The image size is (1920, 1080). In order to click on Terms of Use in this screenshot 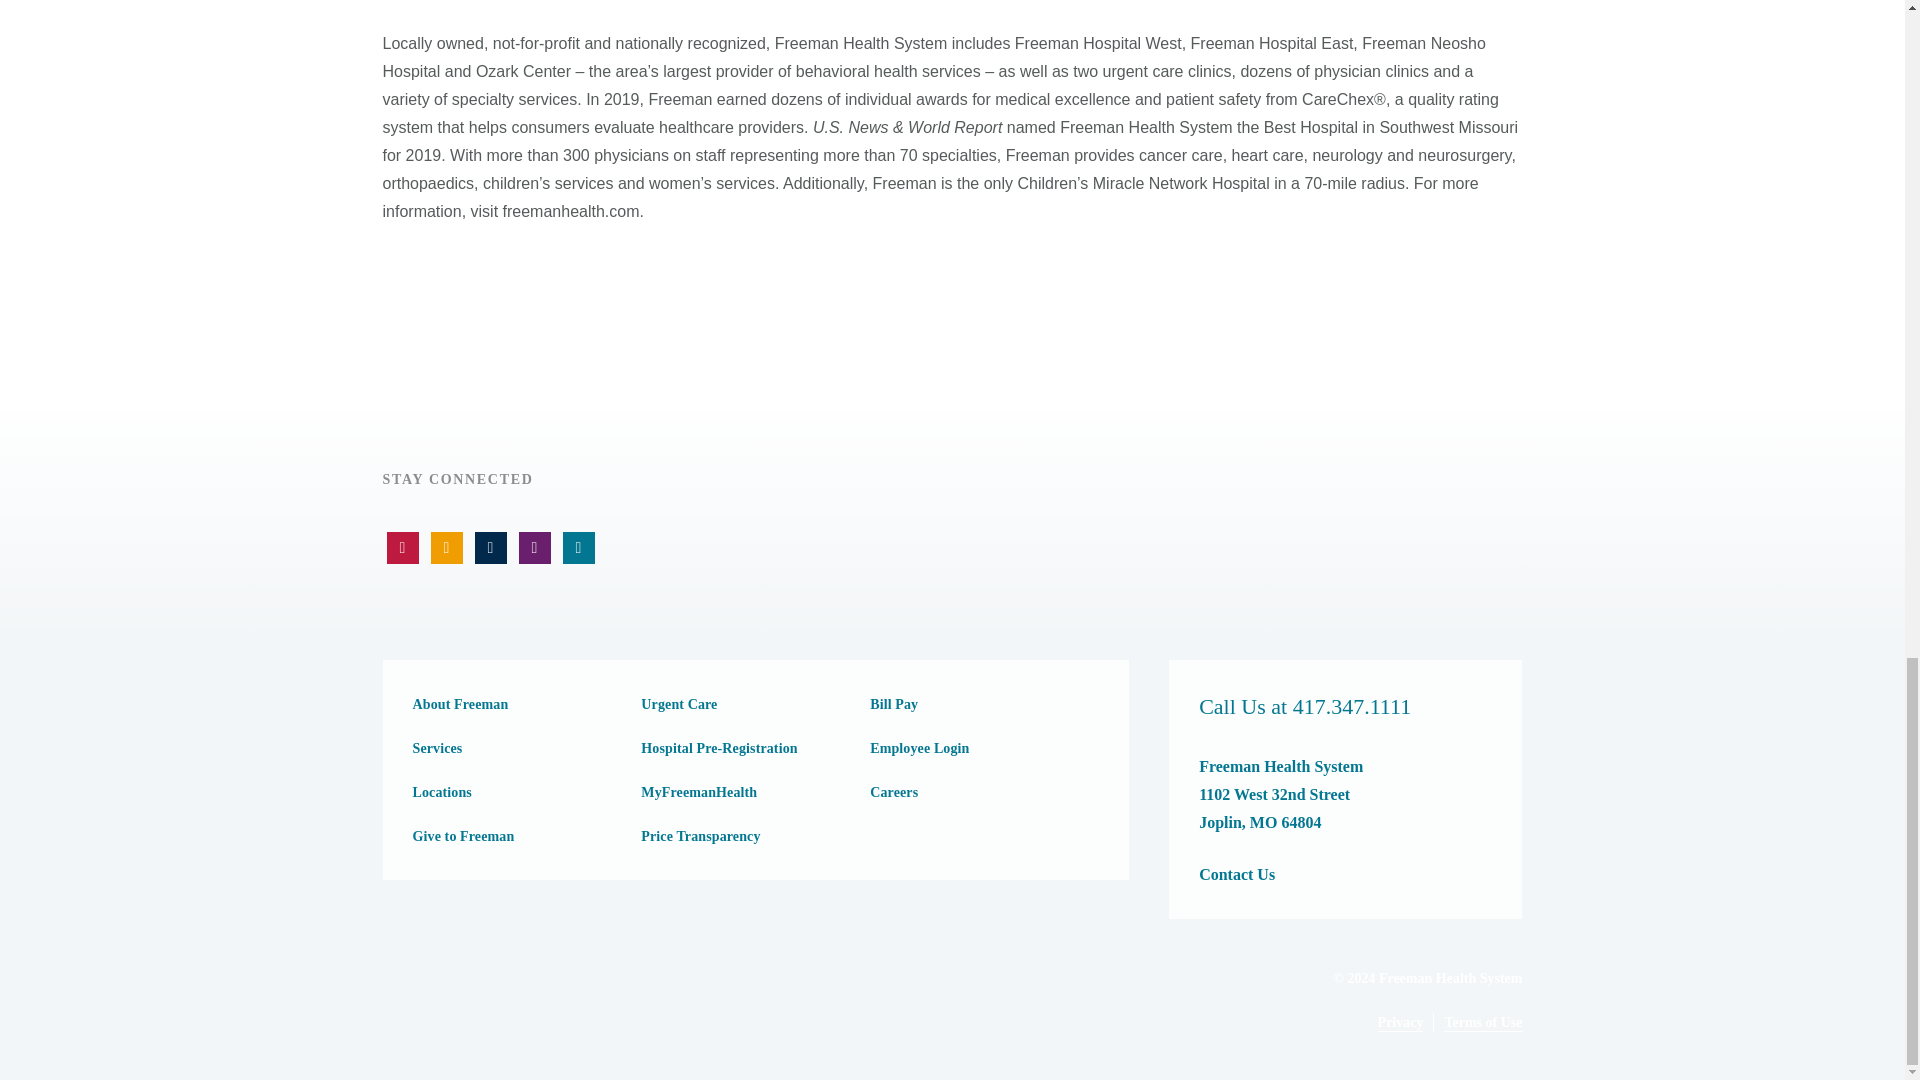, I will do `click(1482, 1023)`.